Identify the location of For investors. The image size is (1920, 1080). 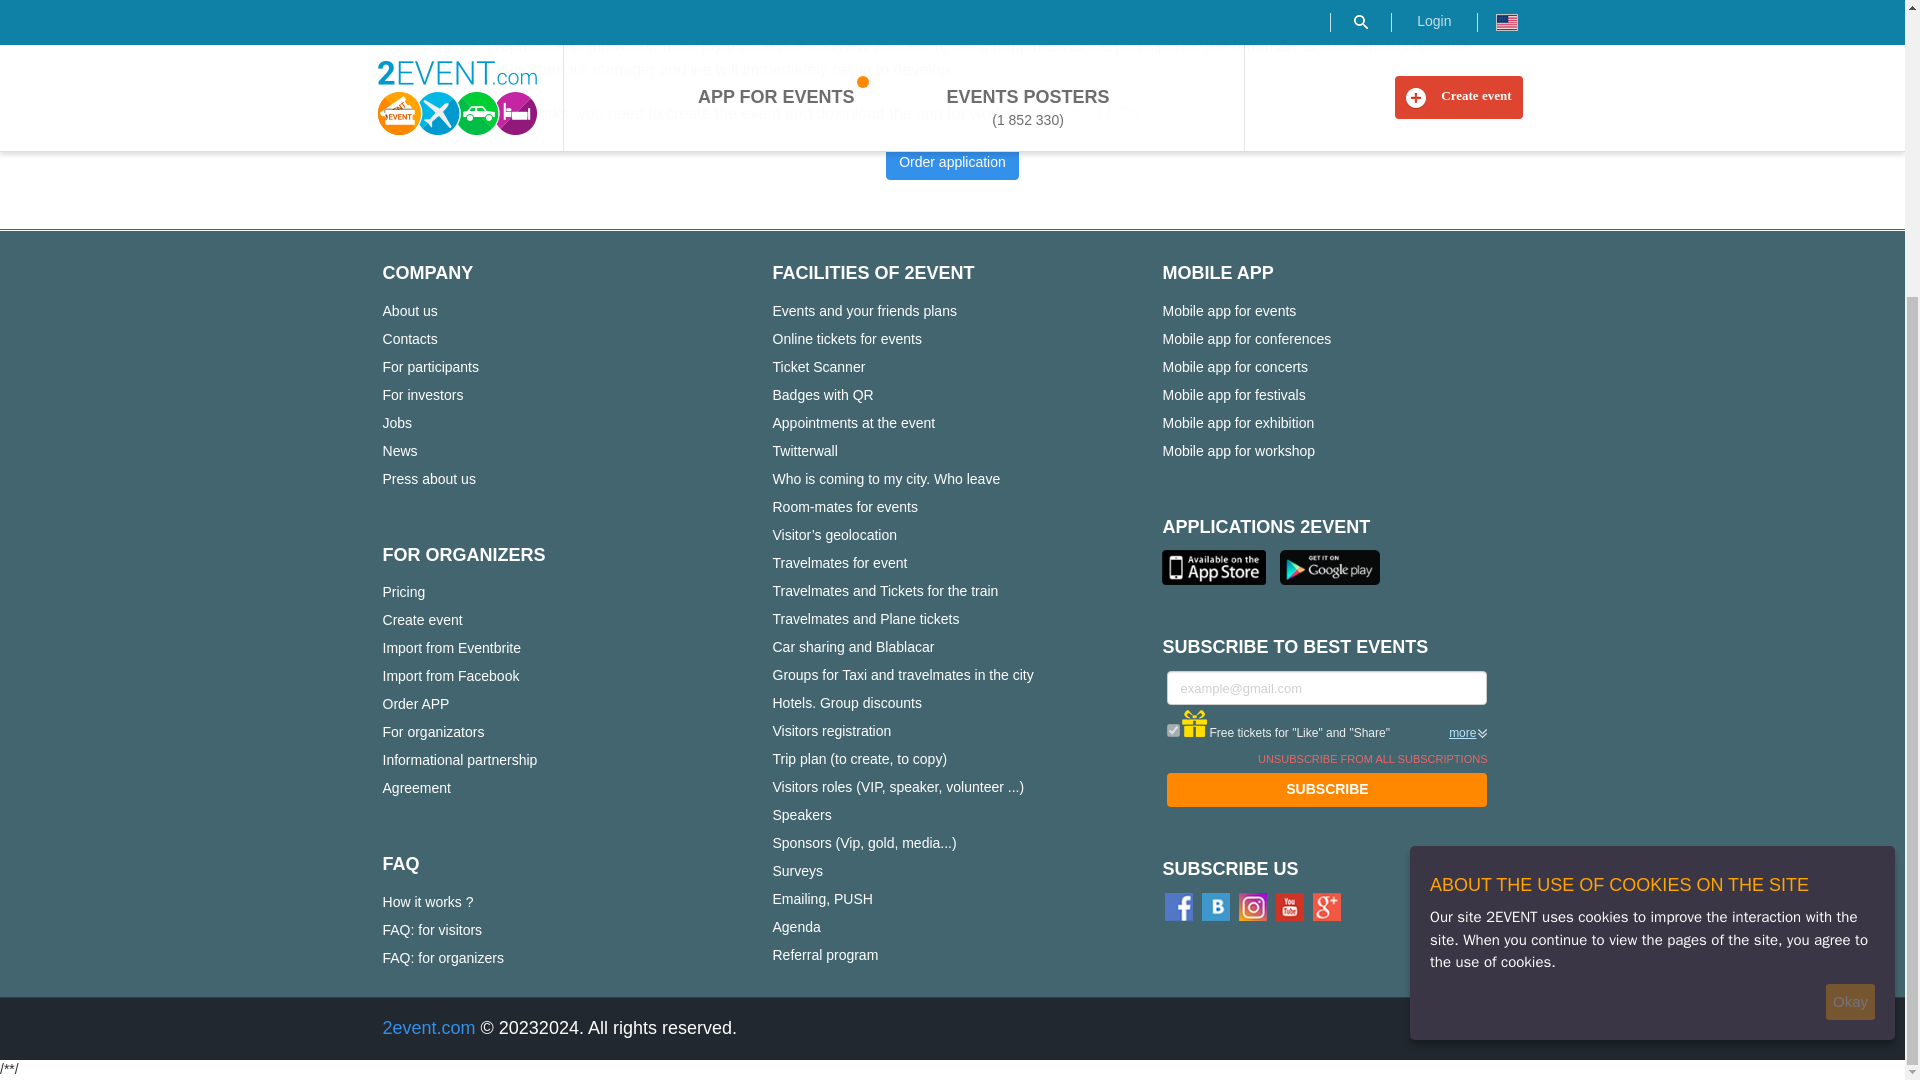
(422, 395).